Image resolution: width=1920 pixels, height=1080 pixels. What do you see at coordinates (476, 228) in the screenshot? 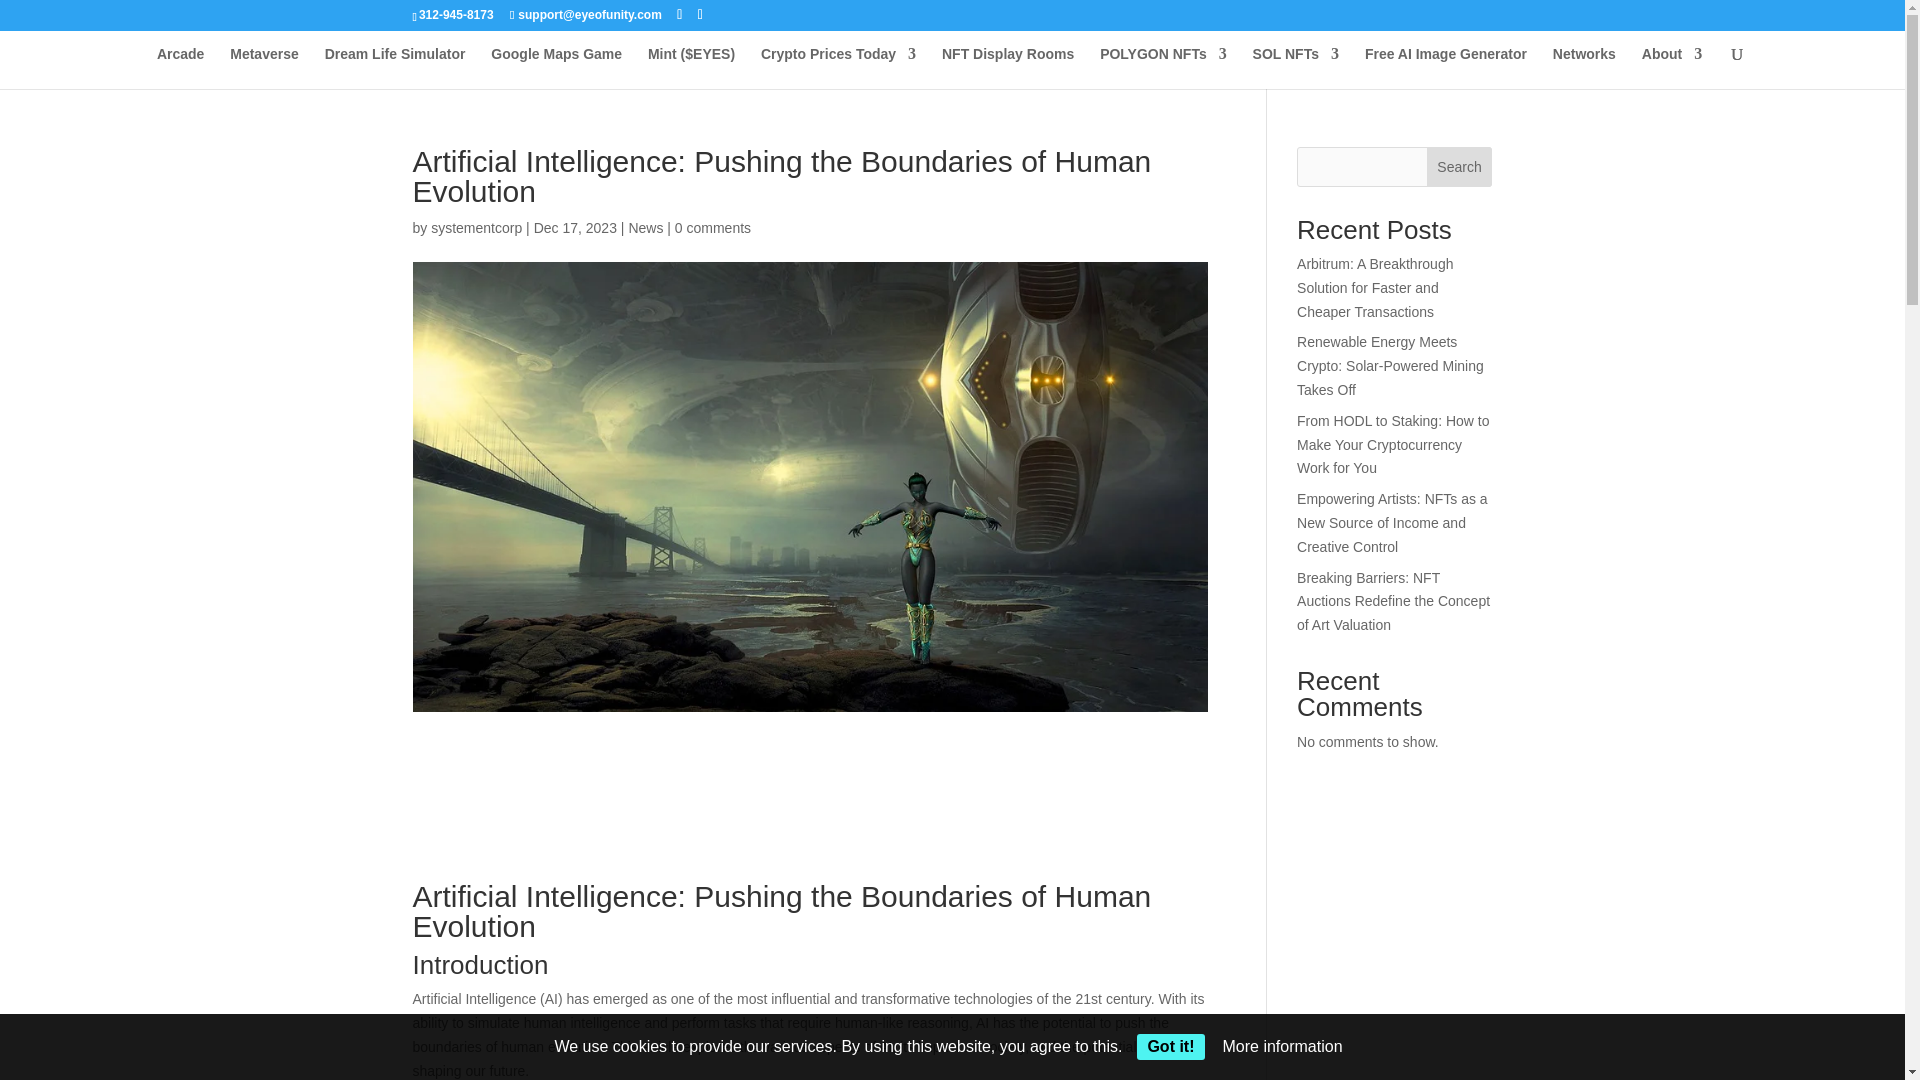
I see `Posts by systementcorp` at bounding box center [476, 228].